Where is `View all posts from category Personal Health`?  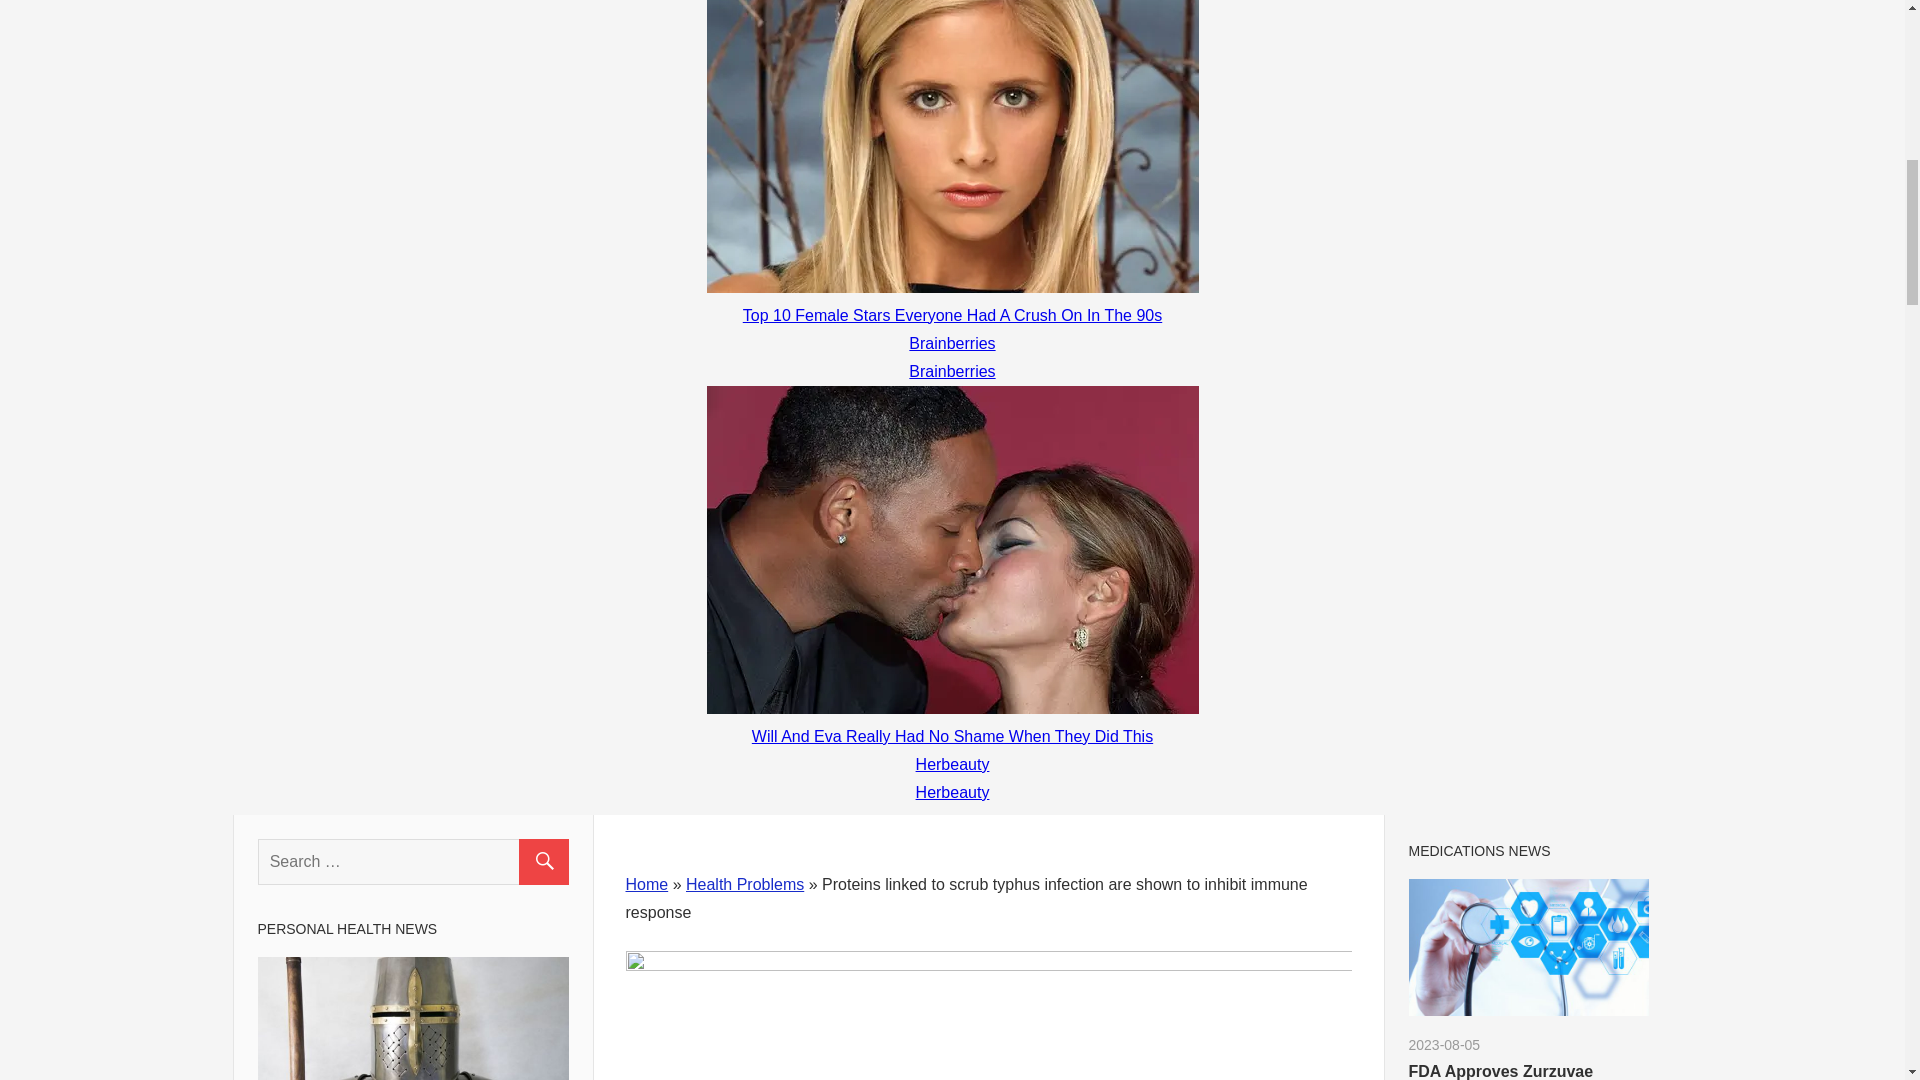
View all posts from category Personal Health is located at coordinates (347, 928).